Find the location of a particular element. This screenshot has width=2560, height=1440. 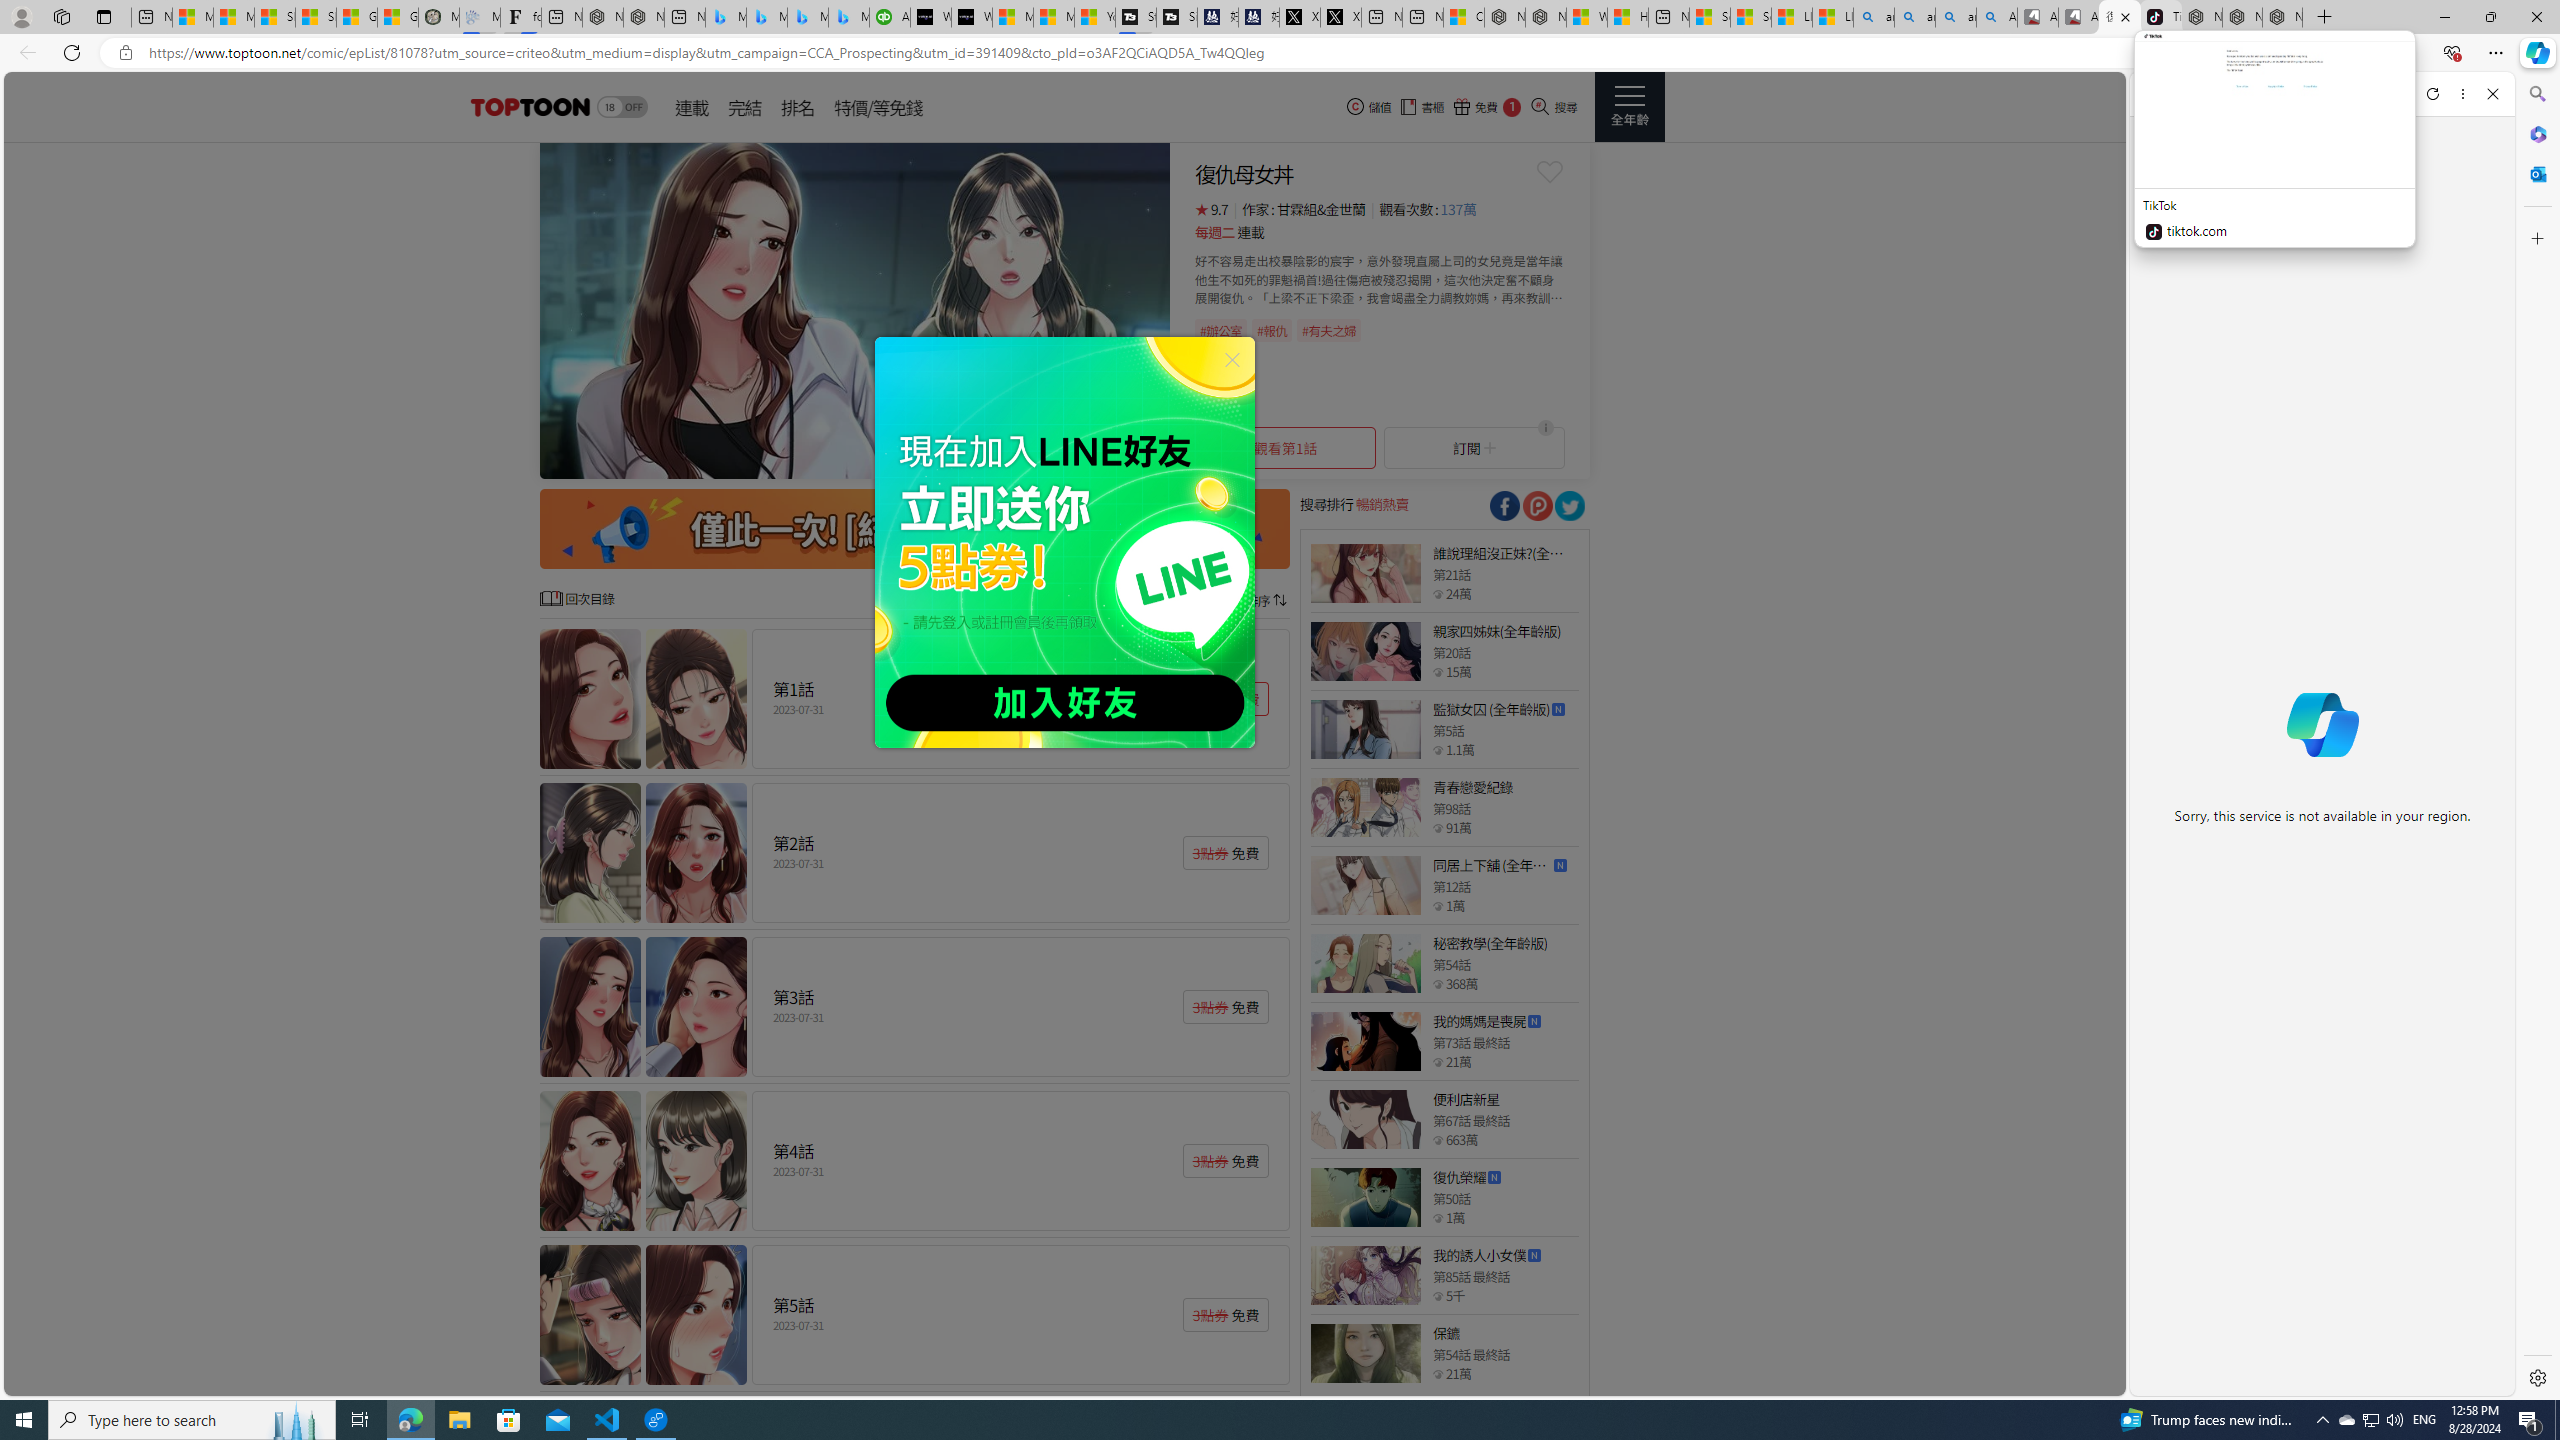

Customize is located at coordinates (2536, 238).